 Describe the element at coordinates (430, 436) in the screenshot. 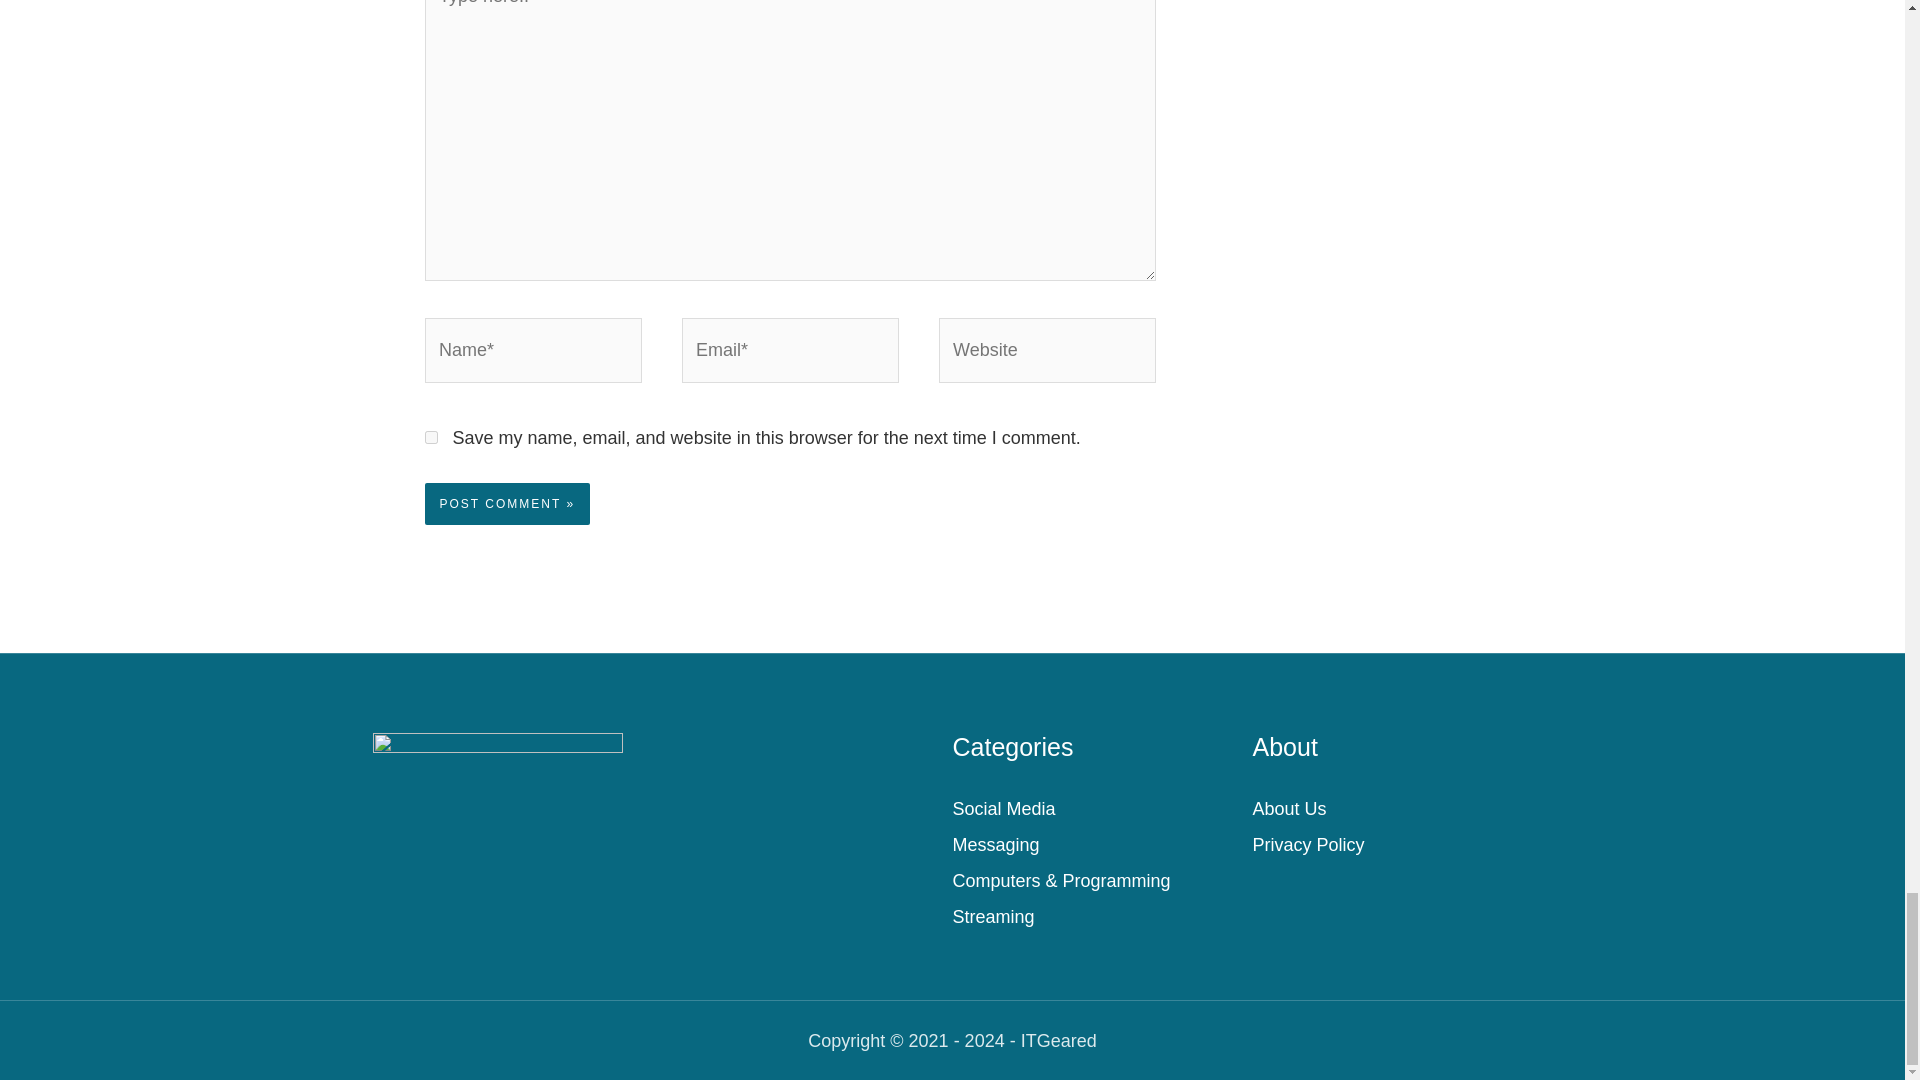

I see `yes` at that location.